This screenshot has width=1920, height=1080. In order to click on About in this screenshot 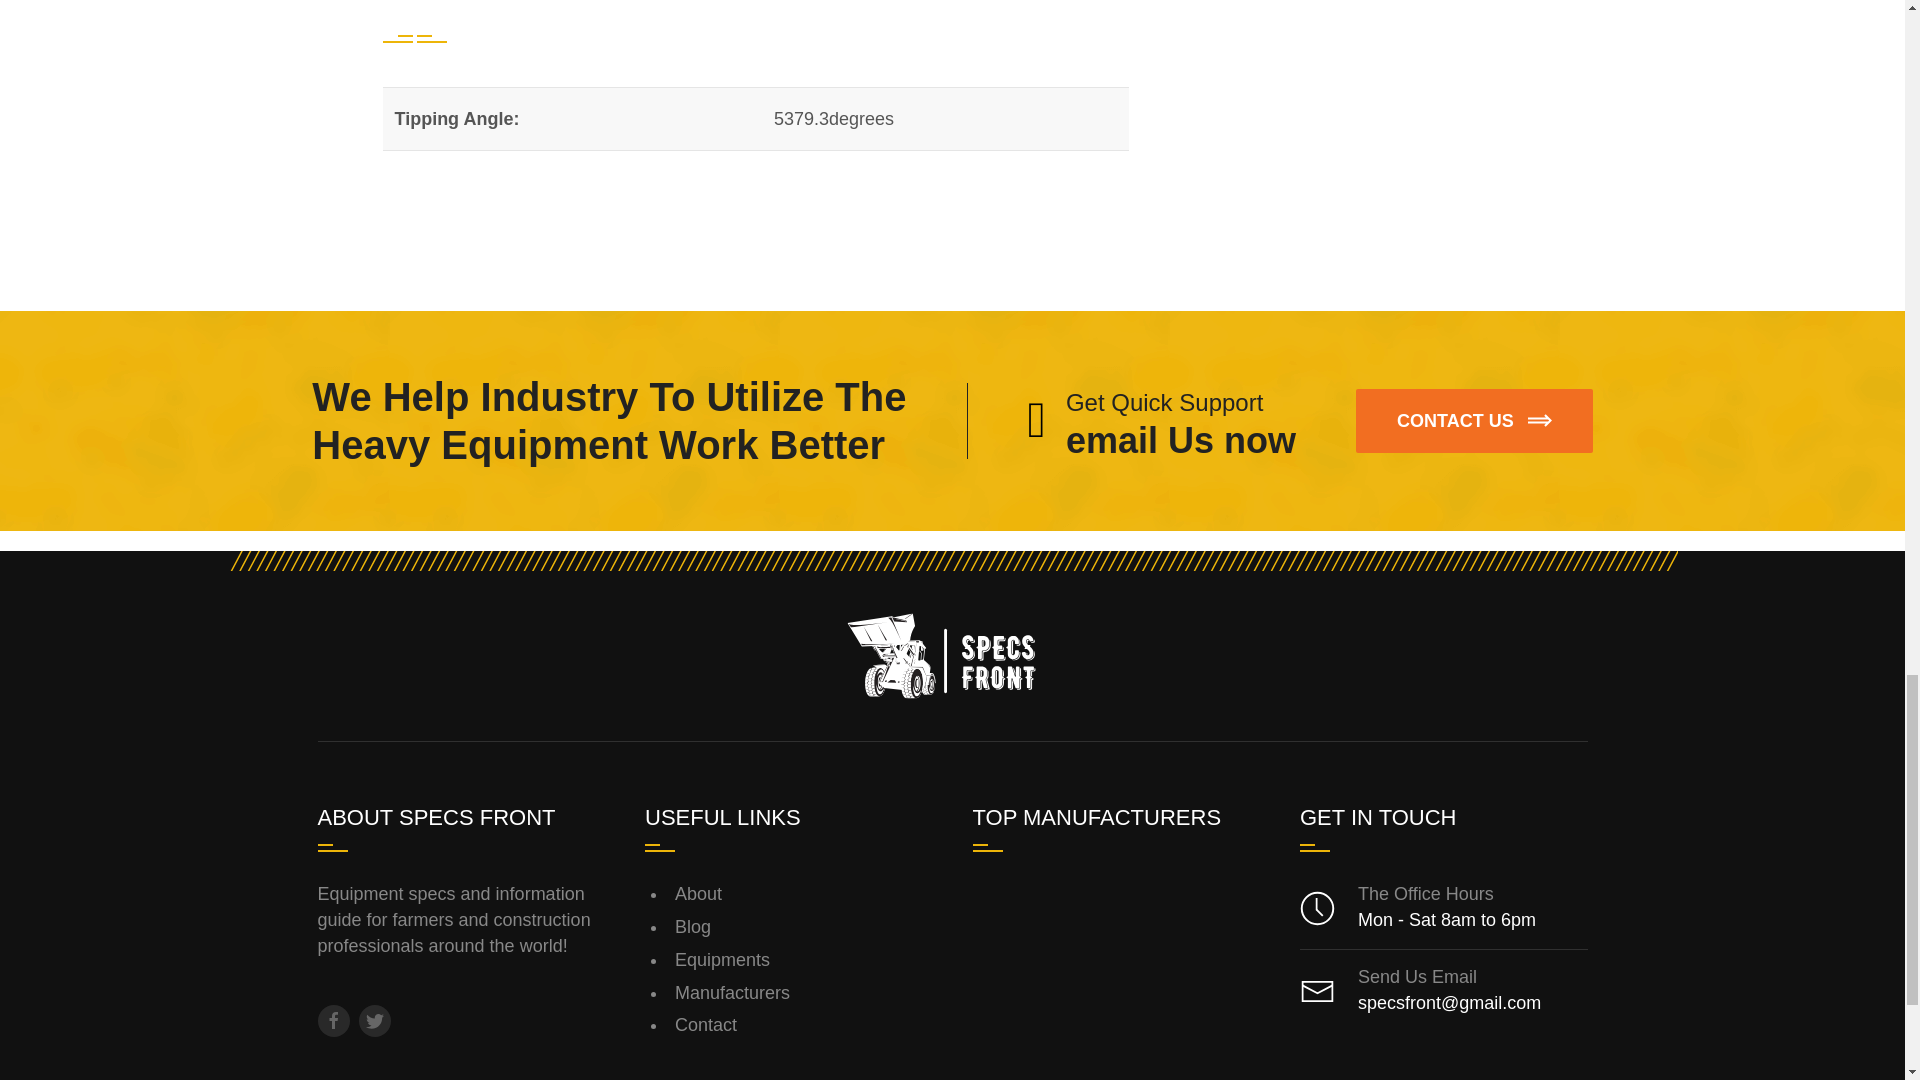, I will do `click(1162, 421)`.